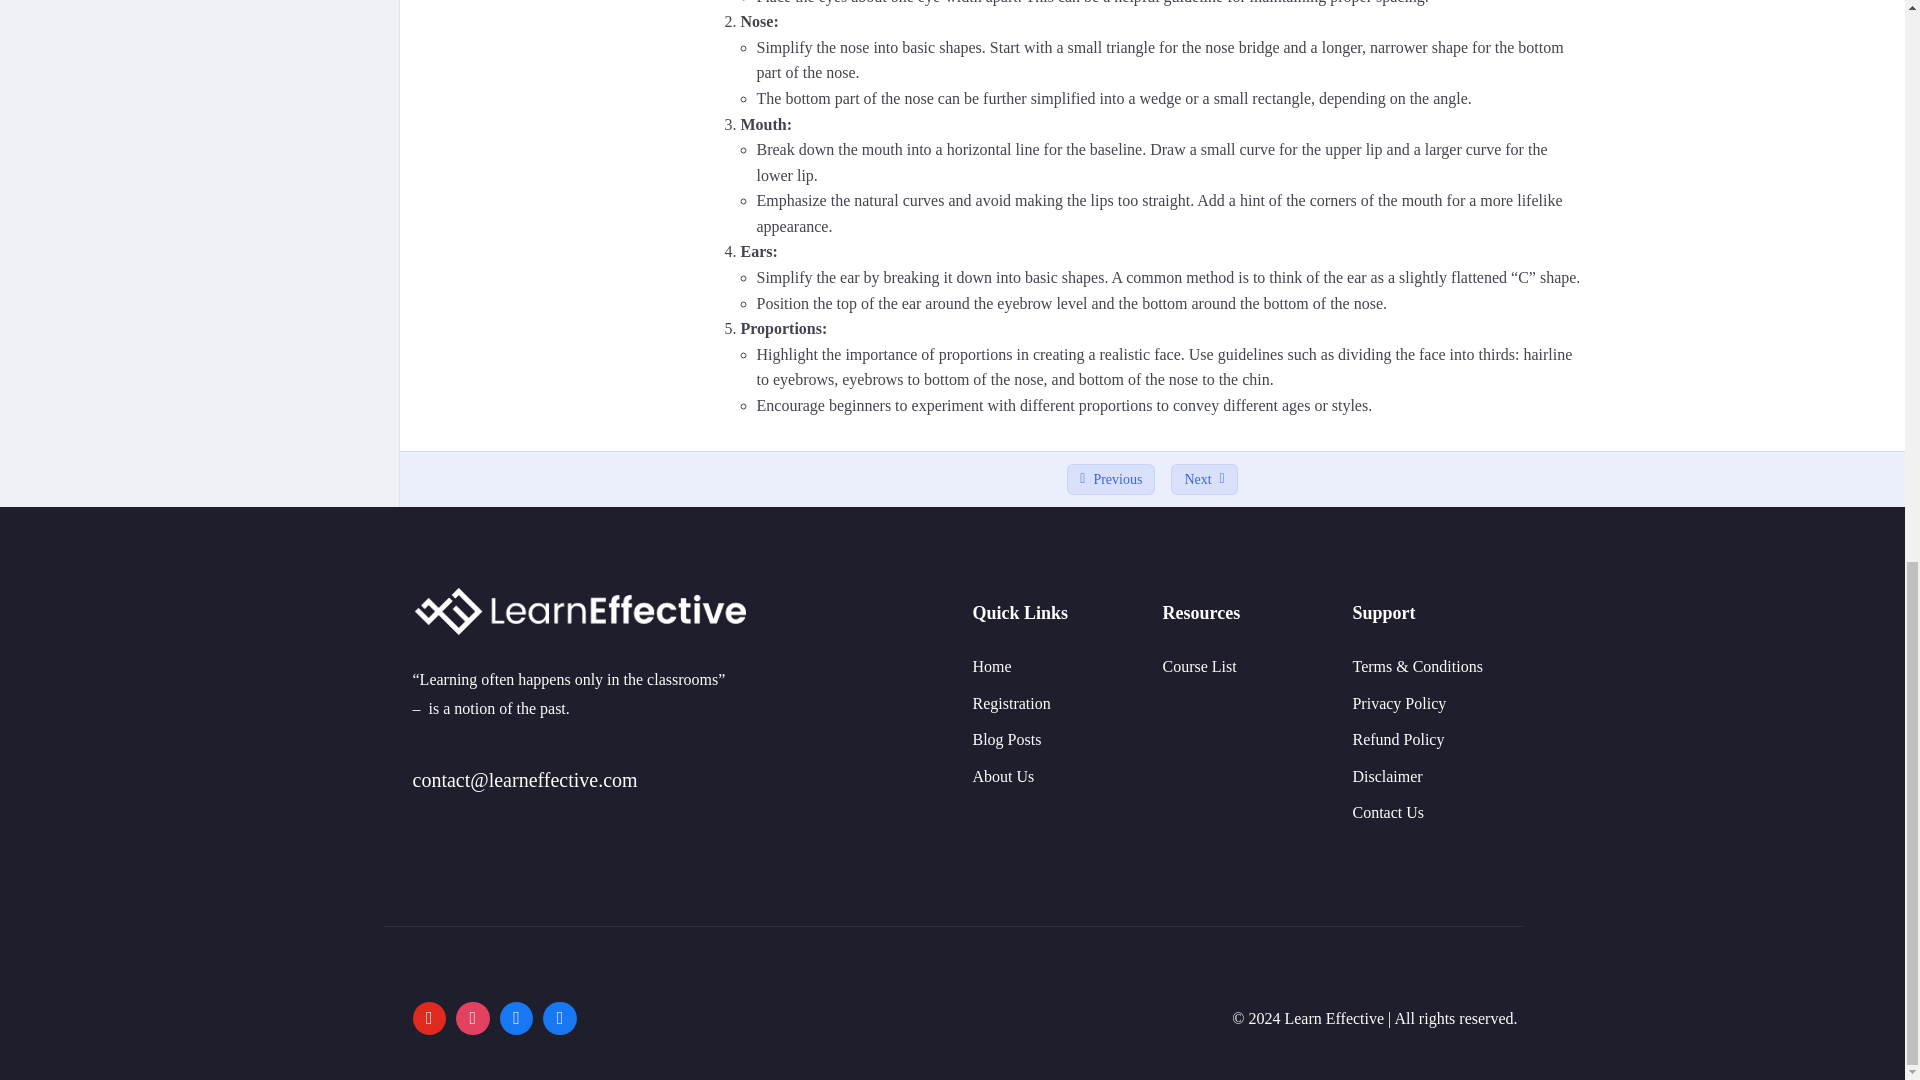  I want to click on Twitter, so click(559, 1018).